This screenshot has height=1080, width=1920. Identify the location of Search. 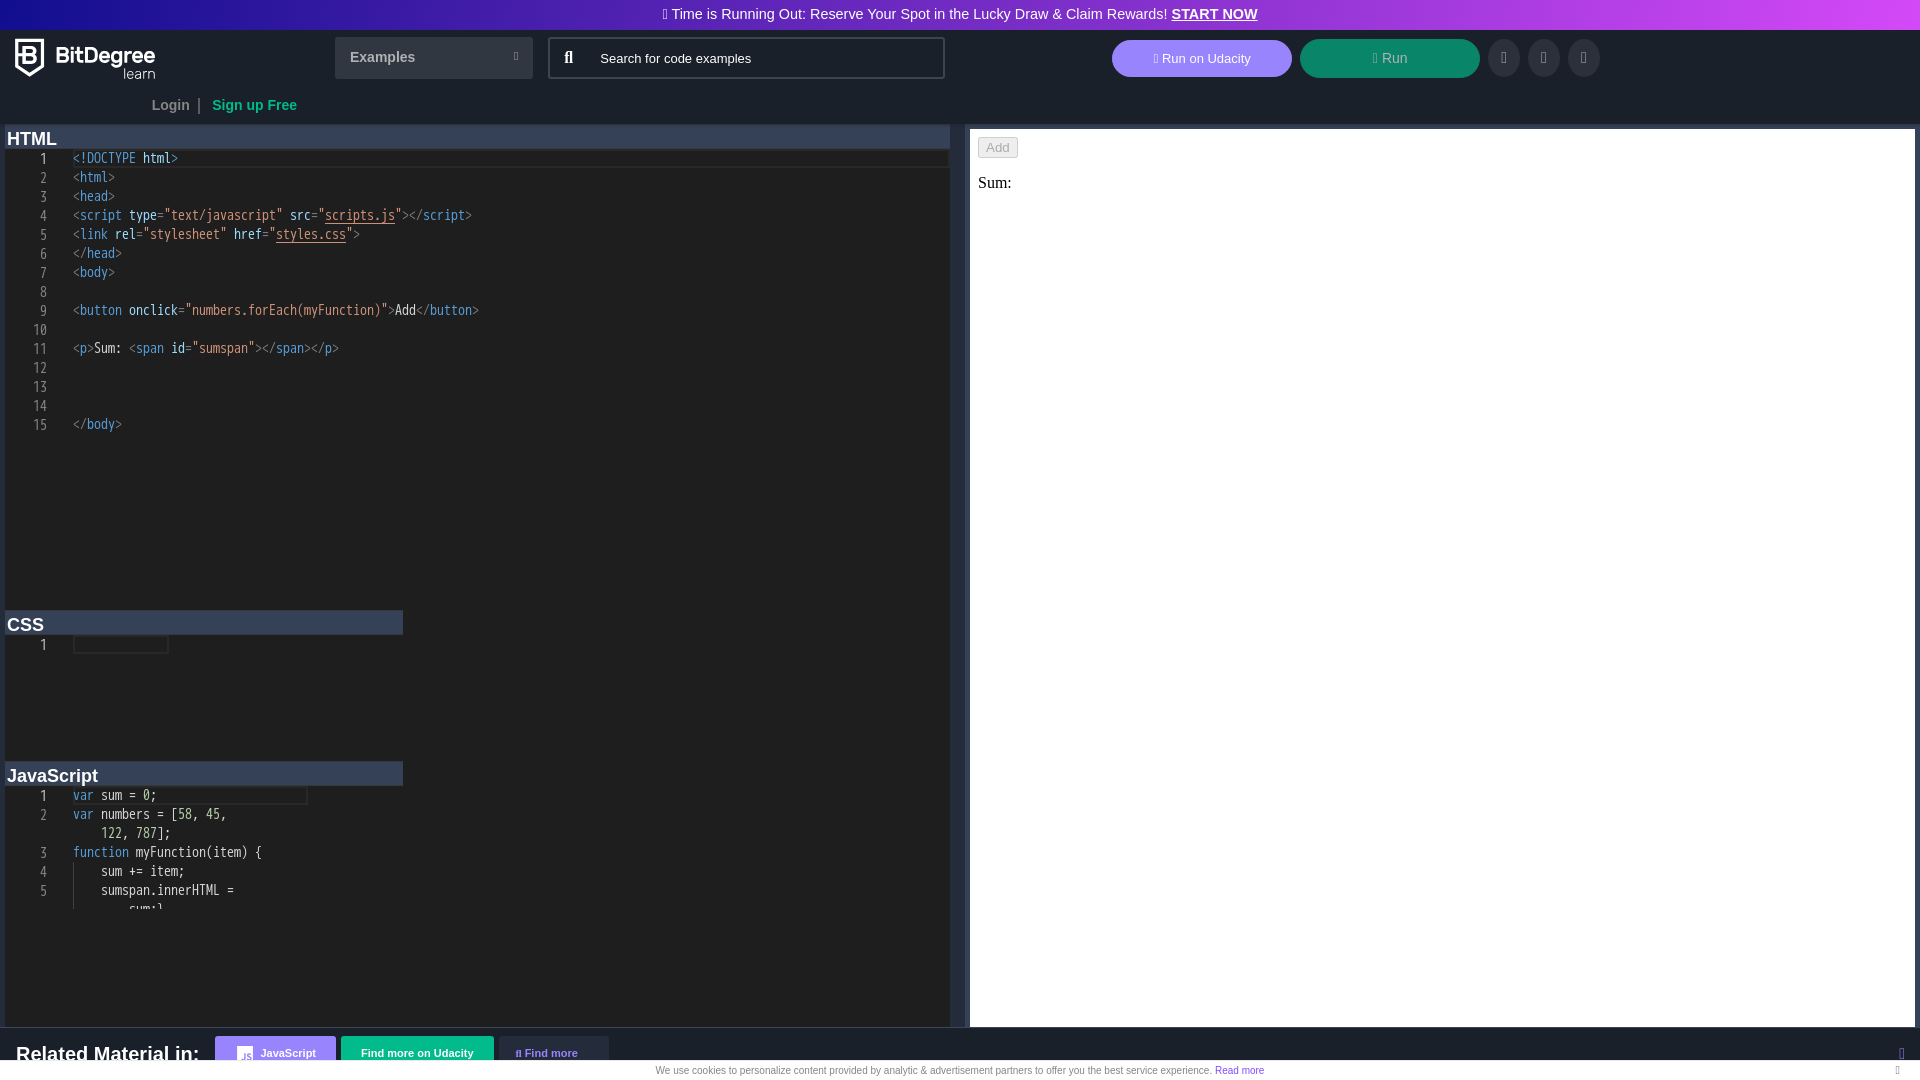
(434, 57).